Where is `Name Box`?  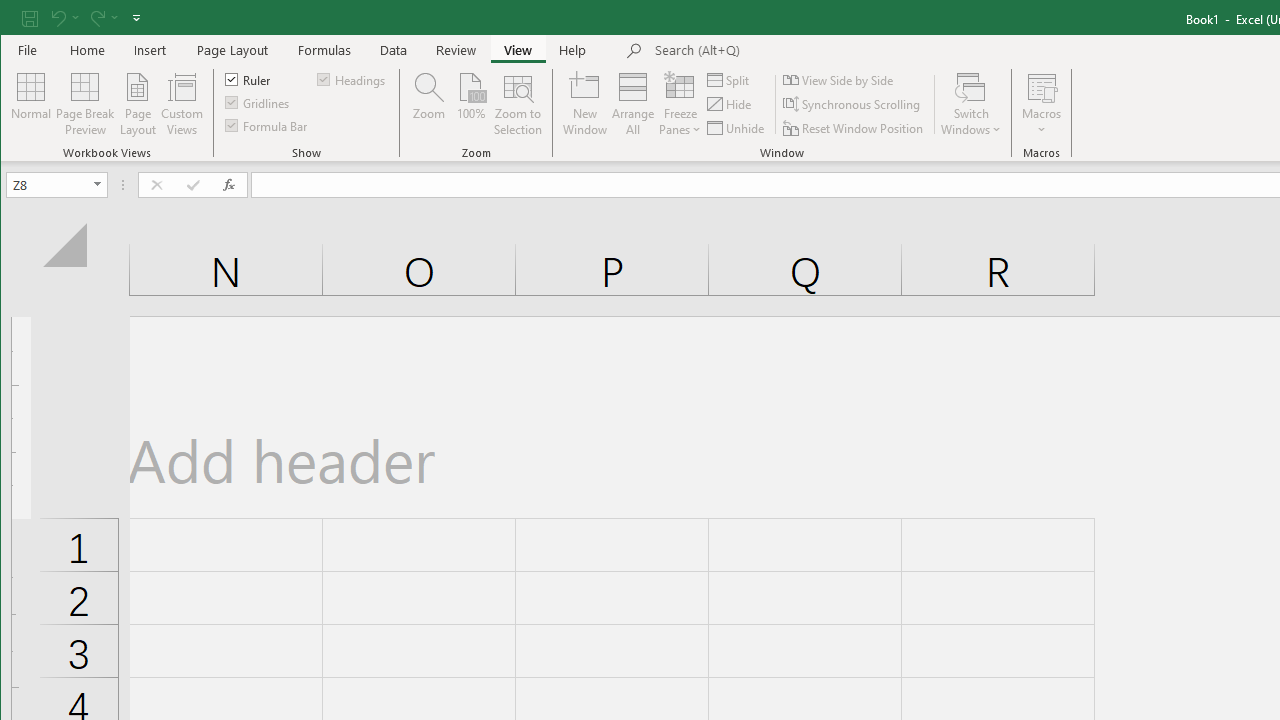
Name Box is located at coordinates (48, 184).